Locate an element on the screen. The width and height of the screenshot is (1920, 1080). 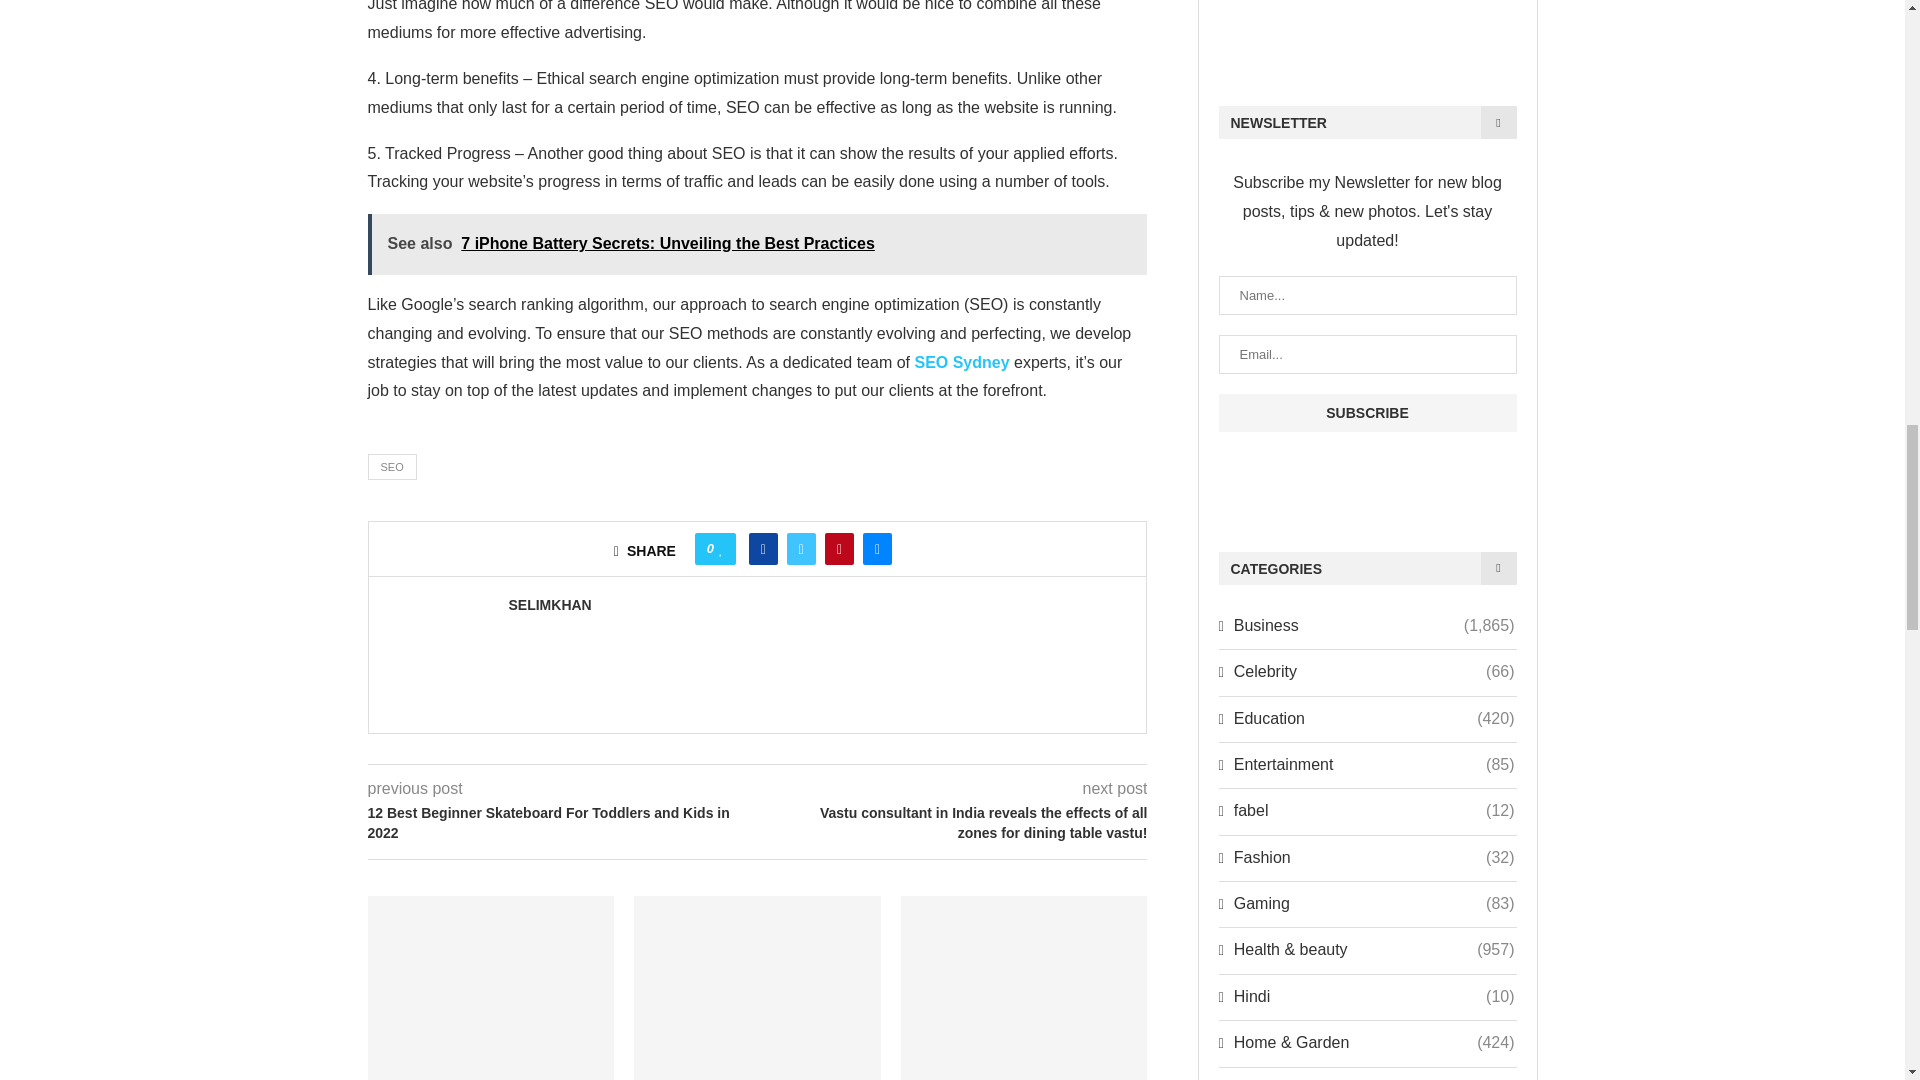
How to Make Canvas Artwork Last Longer? is located at coordinates (1024, 988).